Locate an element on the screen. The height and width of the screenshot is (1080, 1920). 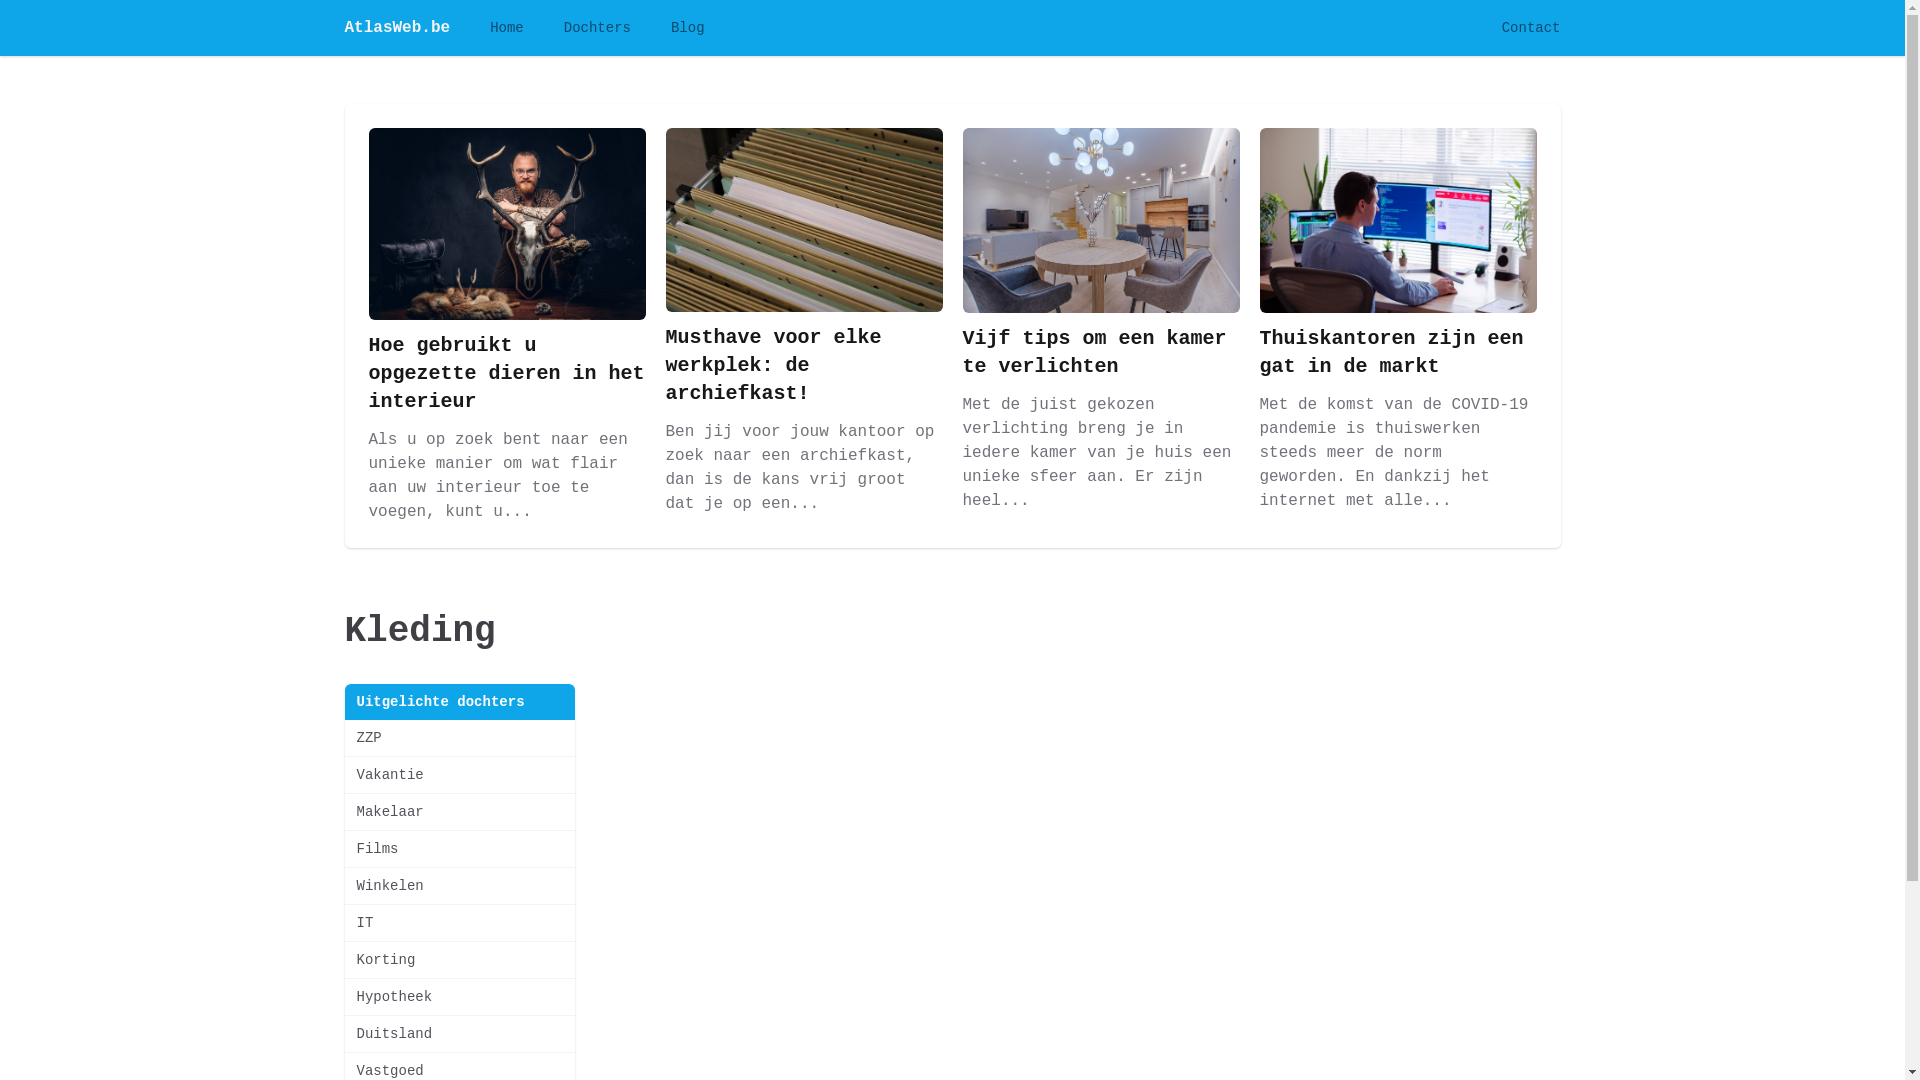
Blog is located at coordinates (688, 28).